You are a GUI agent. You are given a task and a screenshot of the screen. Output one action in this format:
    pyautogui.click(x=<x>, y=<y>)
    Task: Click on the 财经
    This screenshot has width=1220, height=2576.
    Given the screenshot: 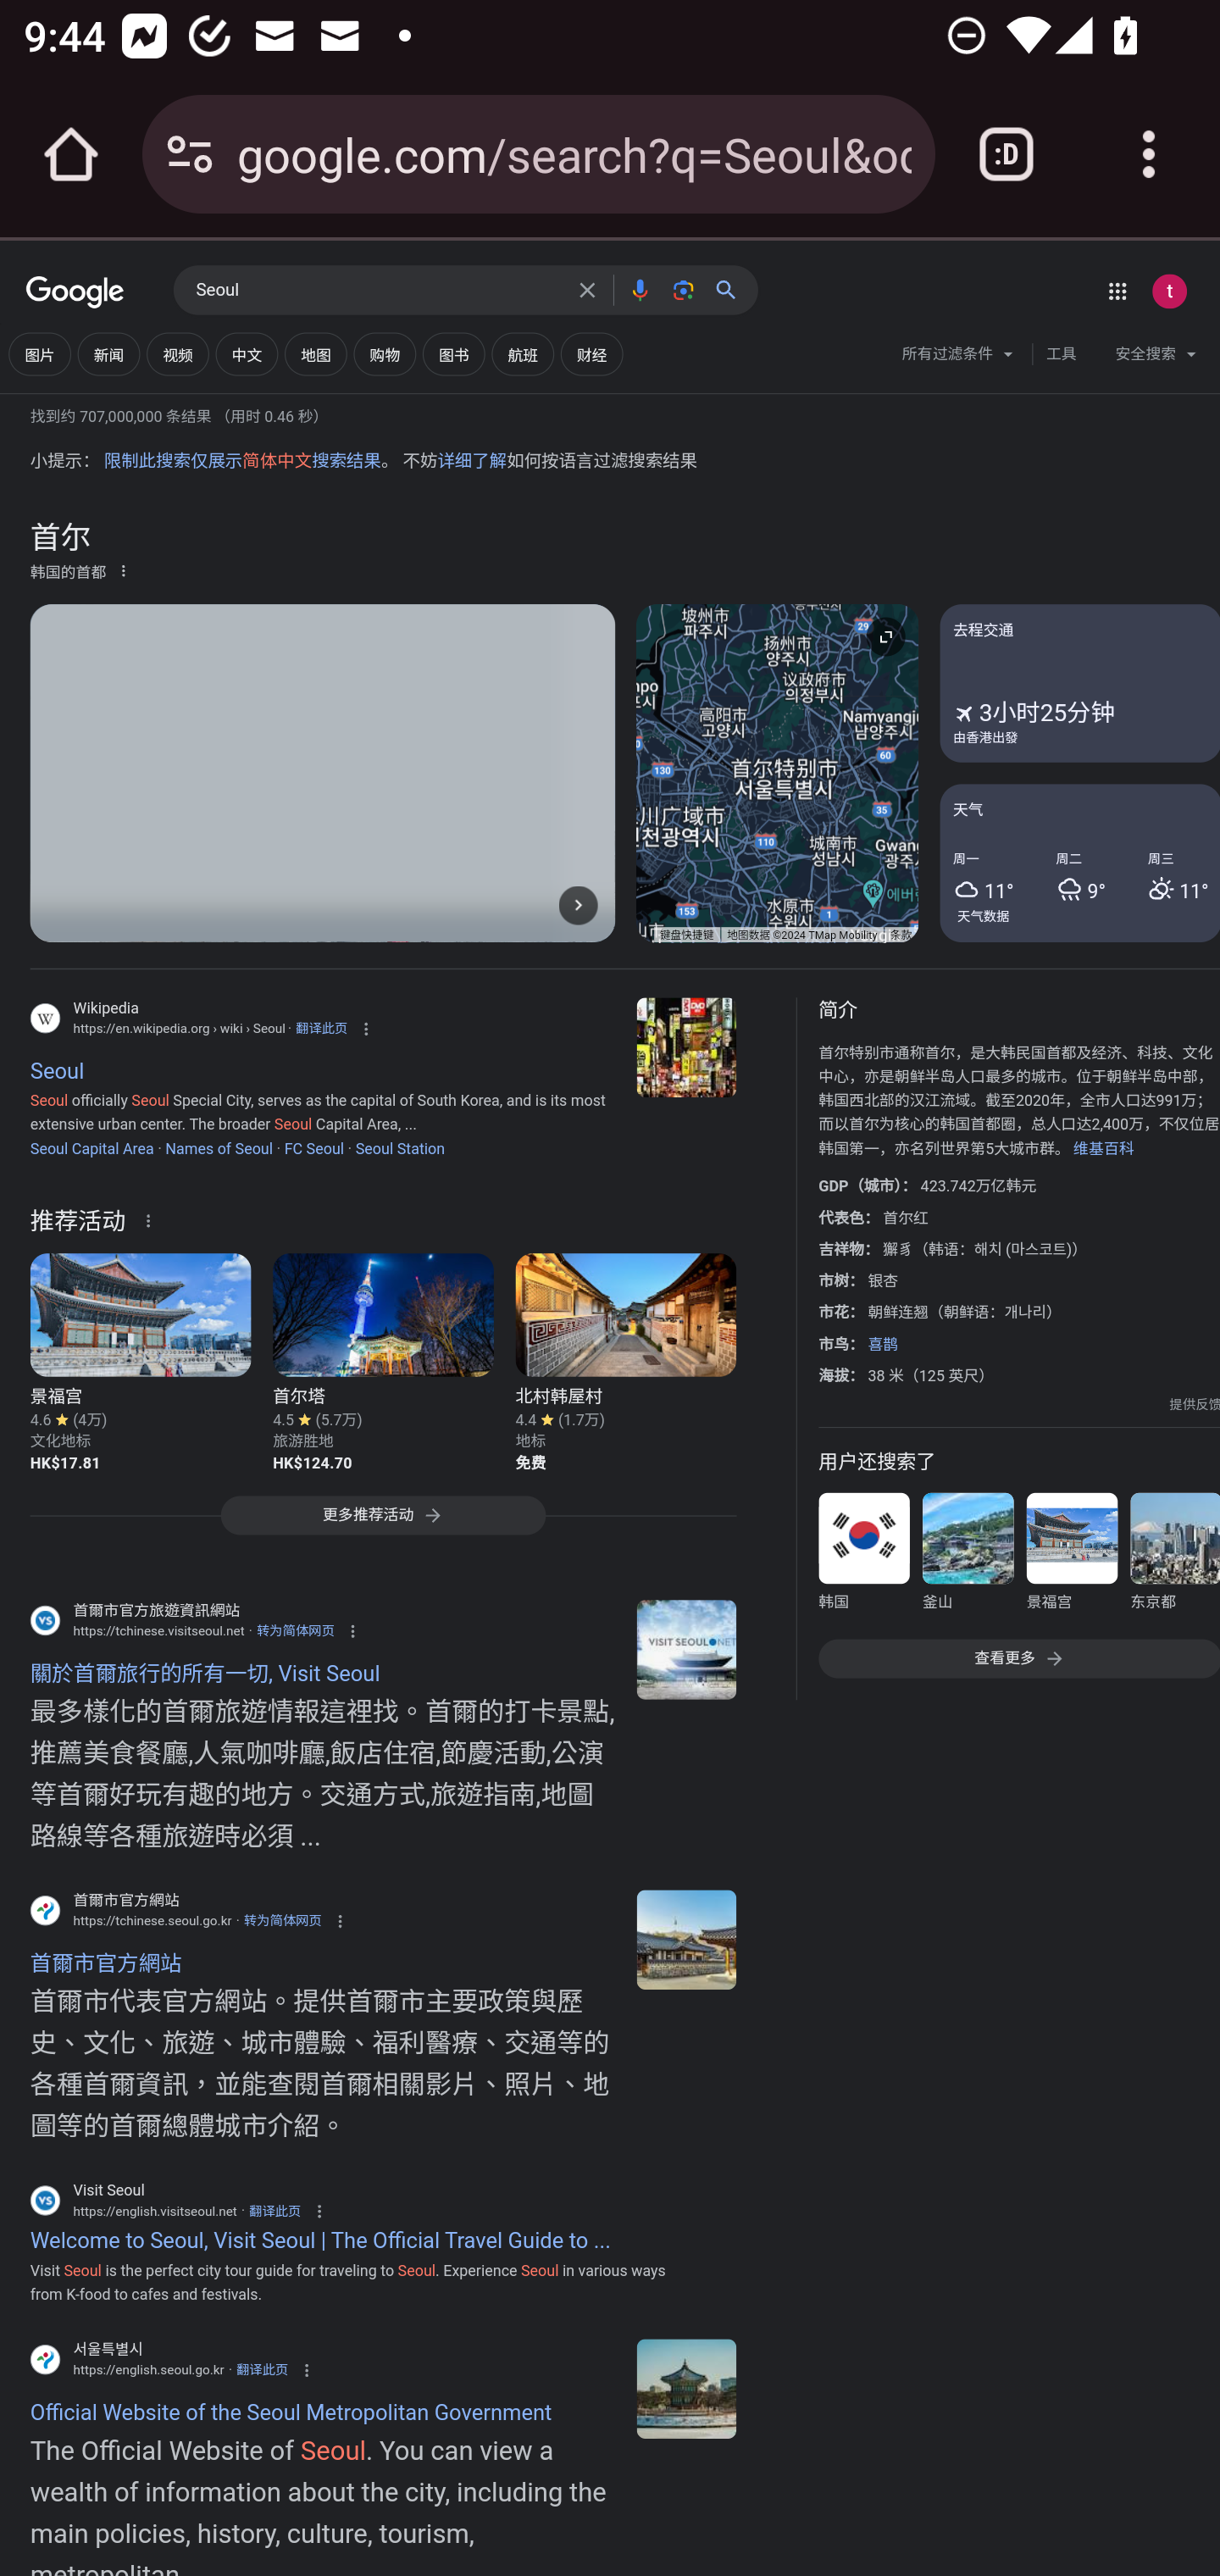 What is the action you would take?
    pyautogui.click(x=591, y=354)
    